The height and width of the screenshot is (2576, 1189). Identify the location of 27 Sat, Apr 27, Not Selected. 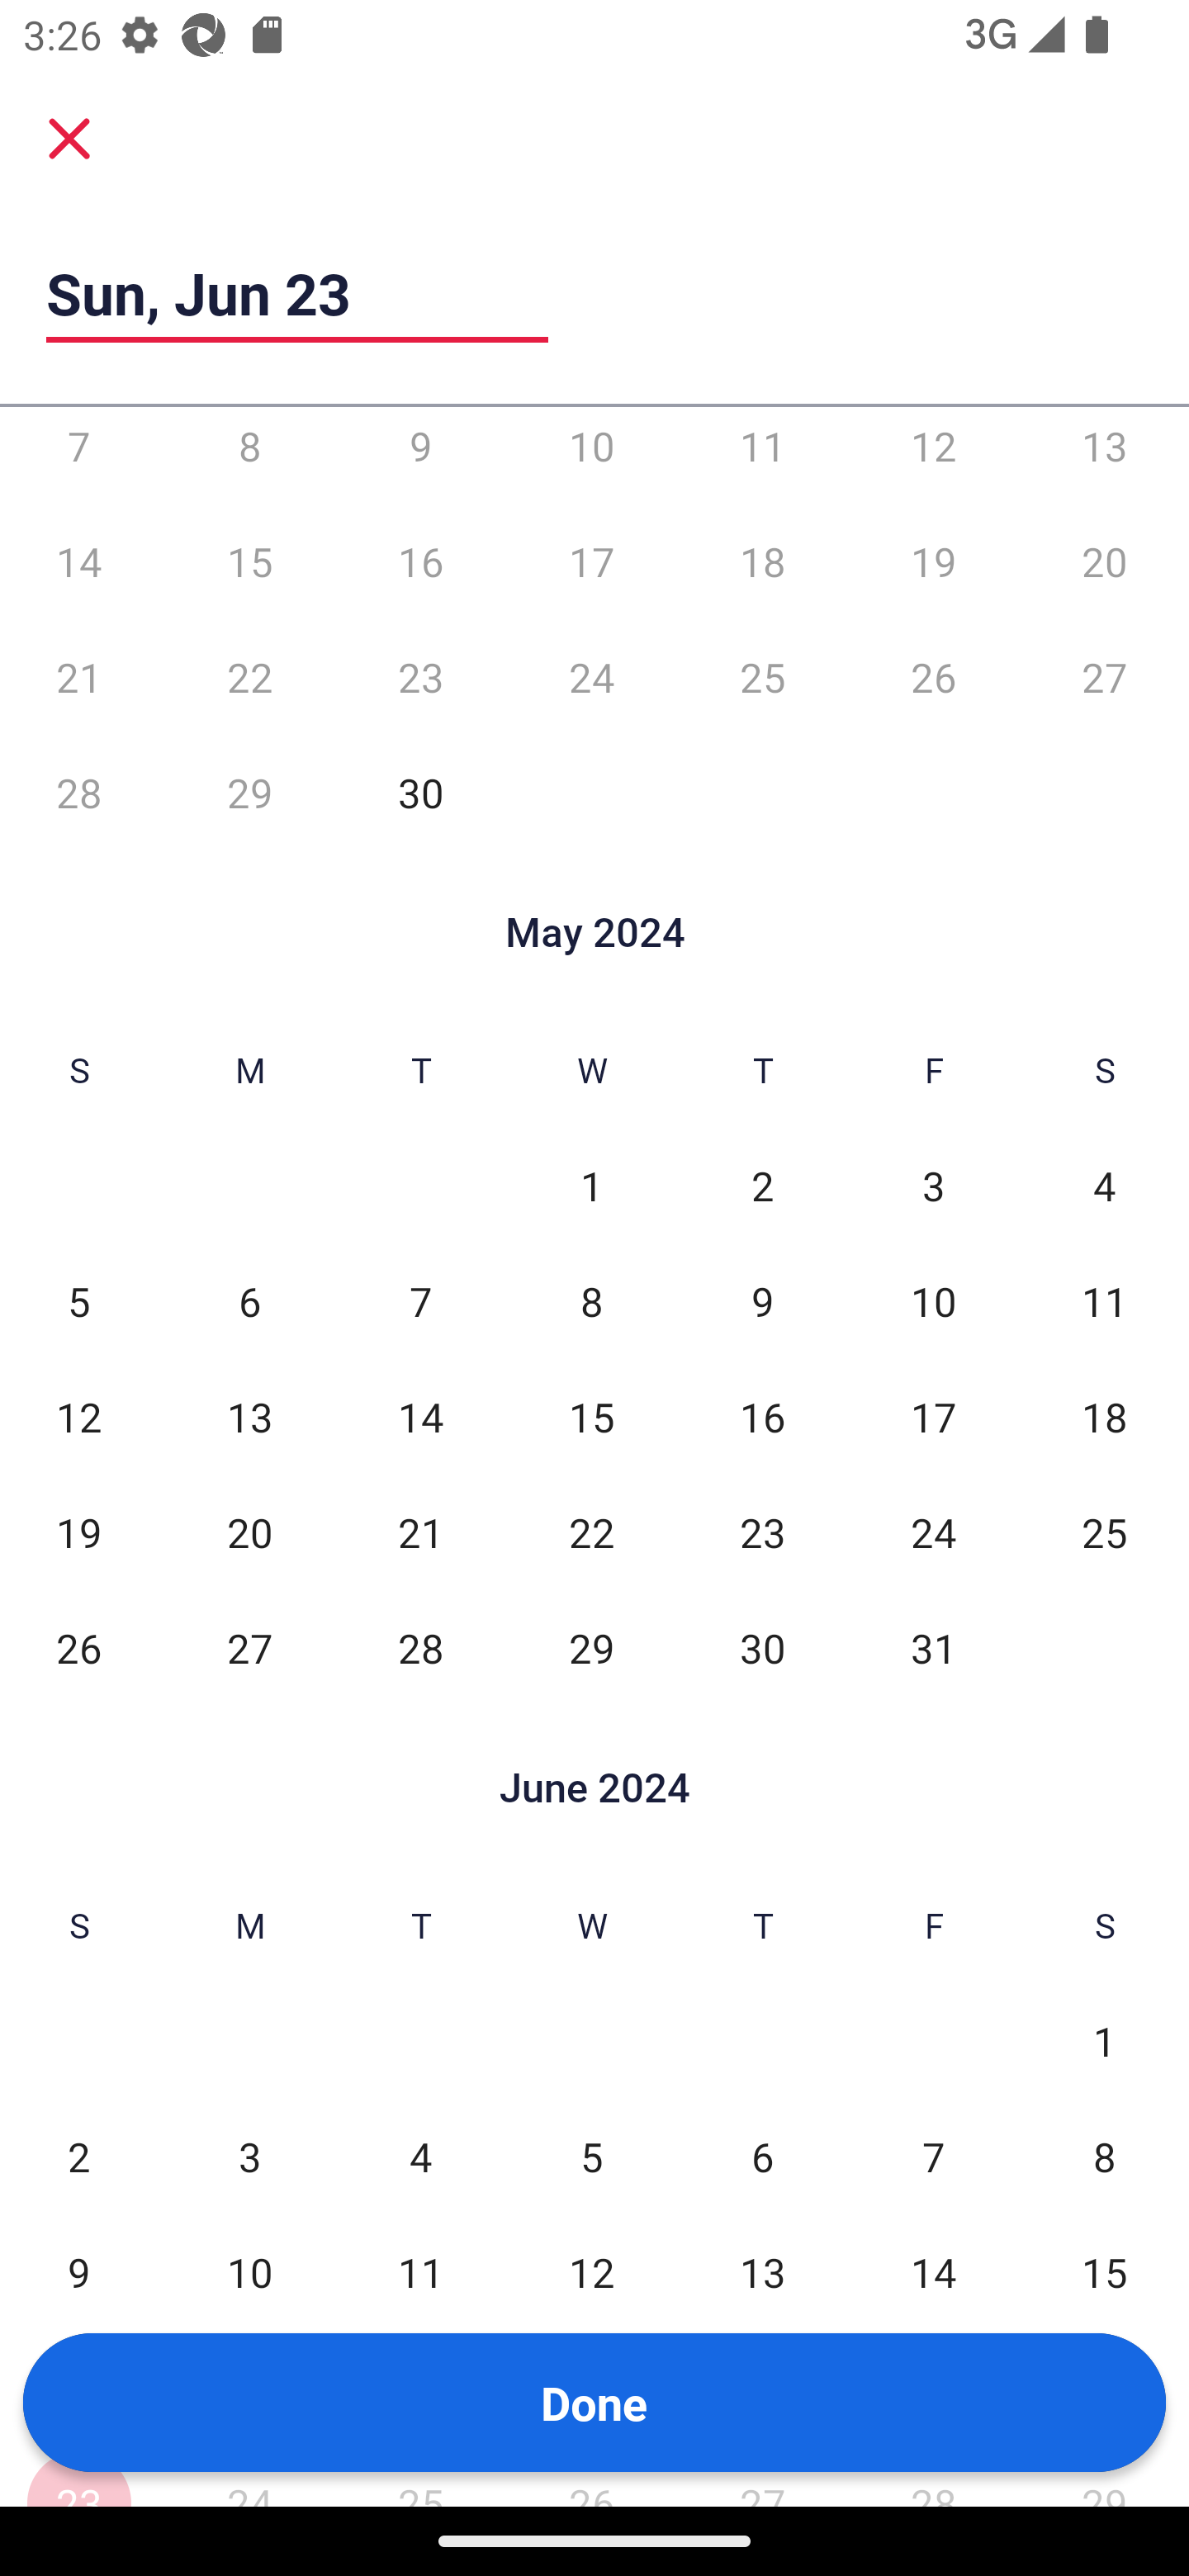
(1105, 675).